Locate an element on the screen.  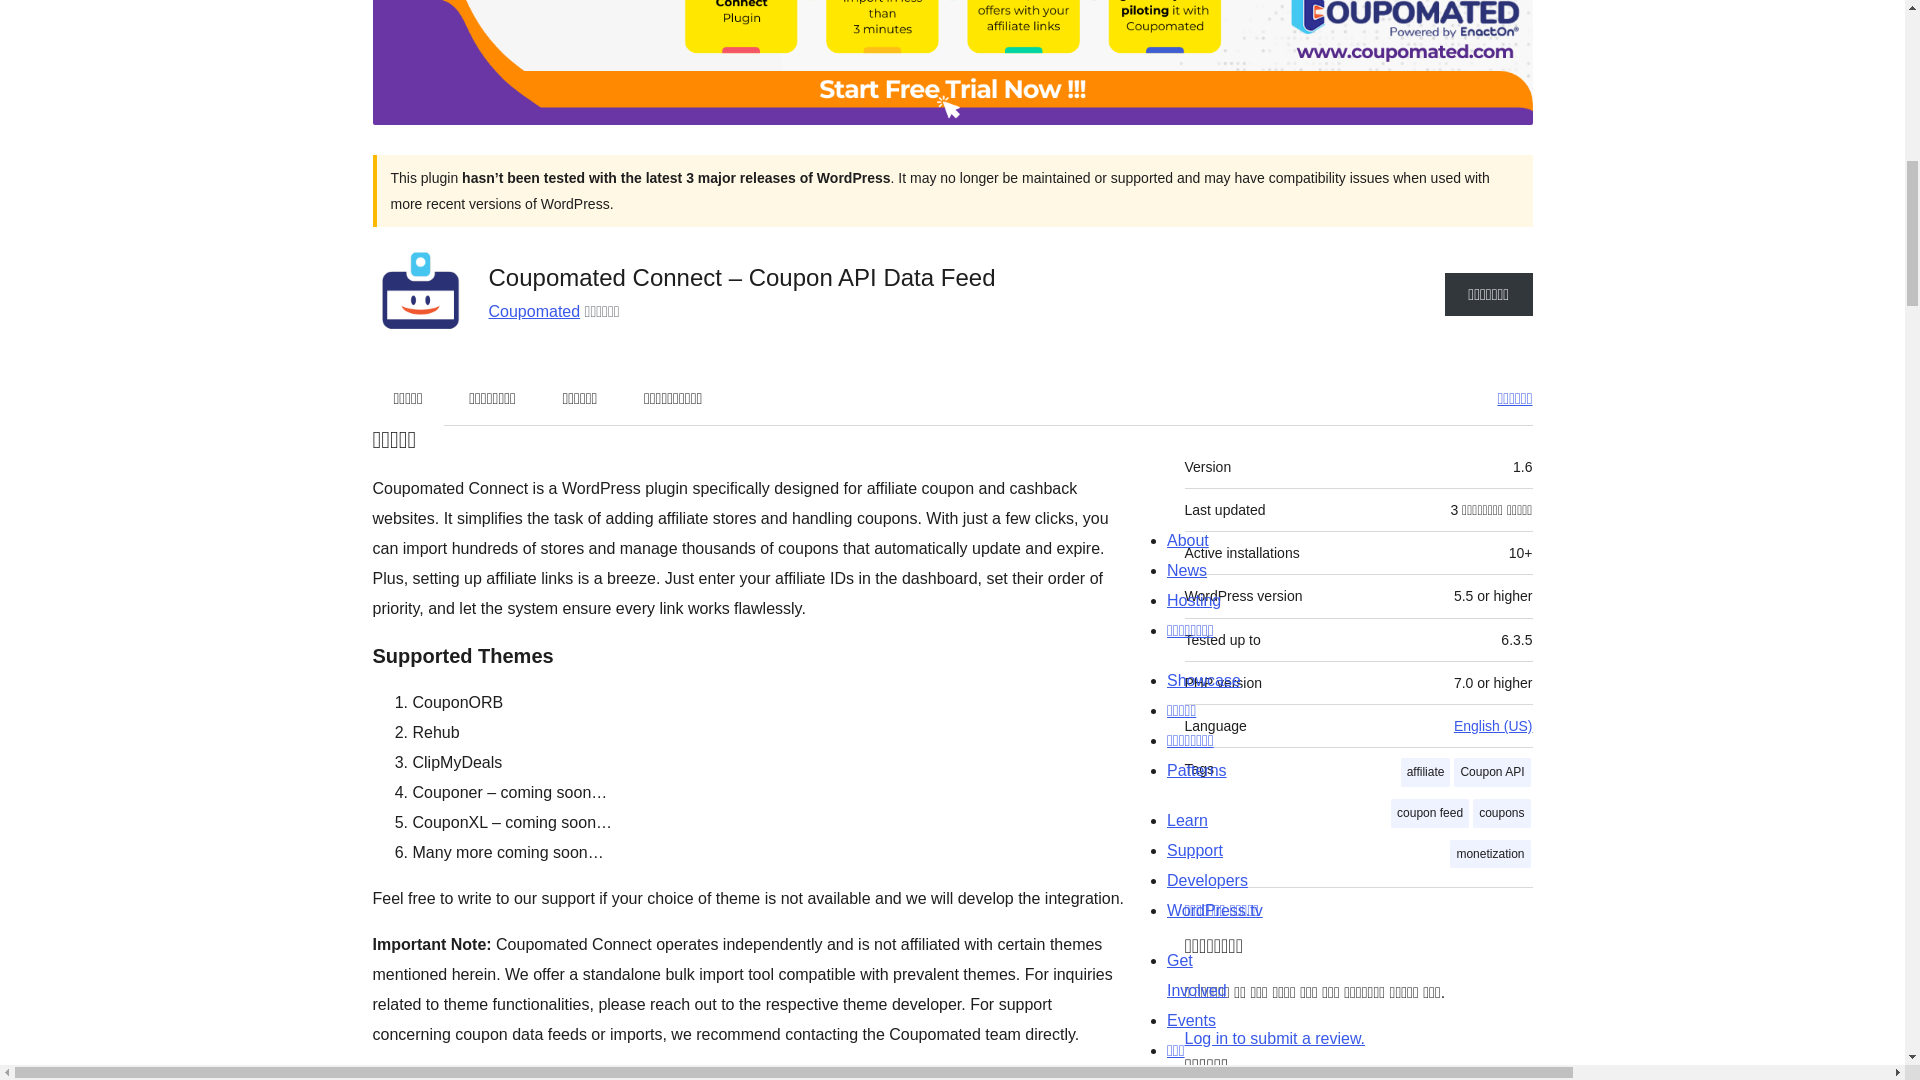
Log in to WordPress.org is located at coordinates (1274, 1038).